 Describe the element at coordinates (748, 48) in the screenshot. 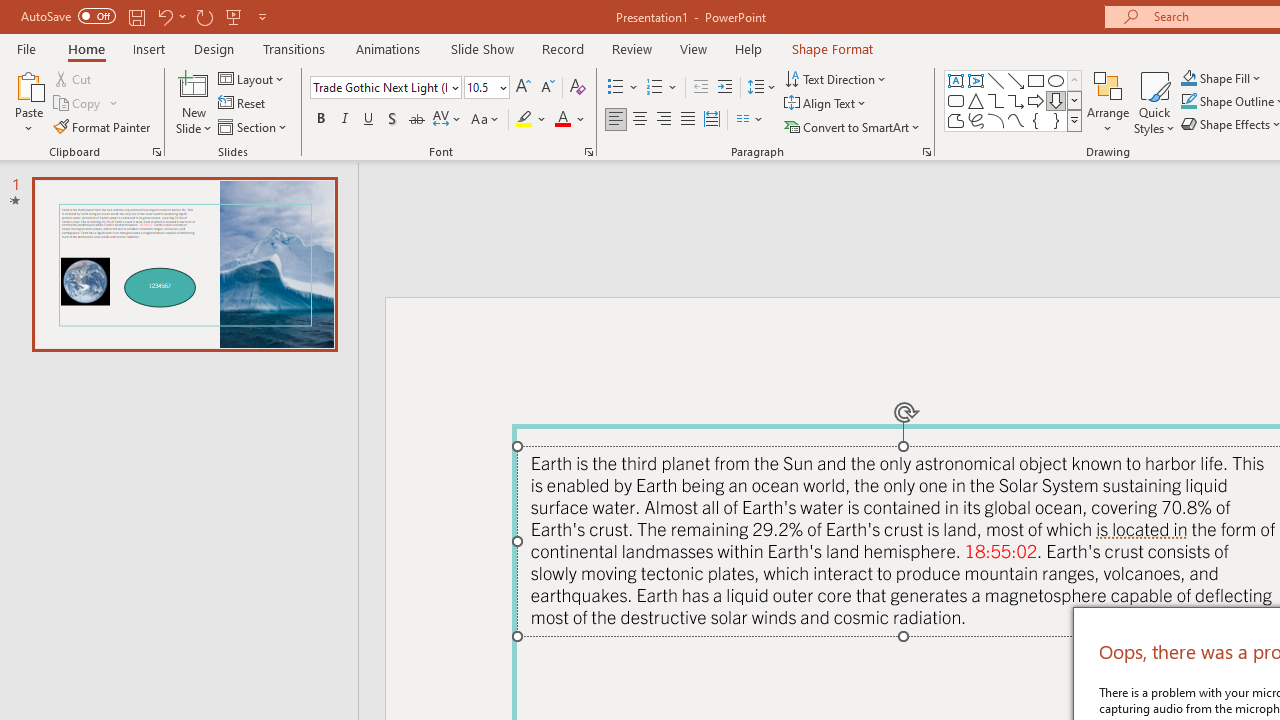

I see `Help` at that location.